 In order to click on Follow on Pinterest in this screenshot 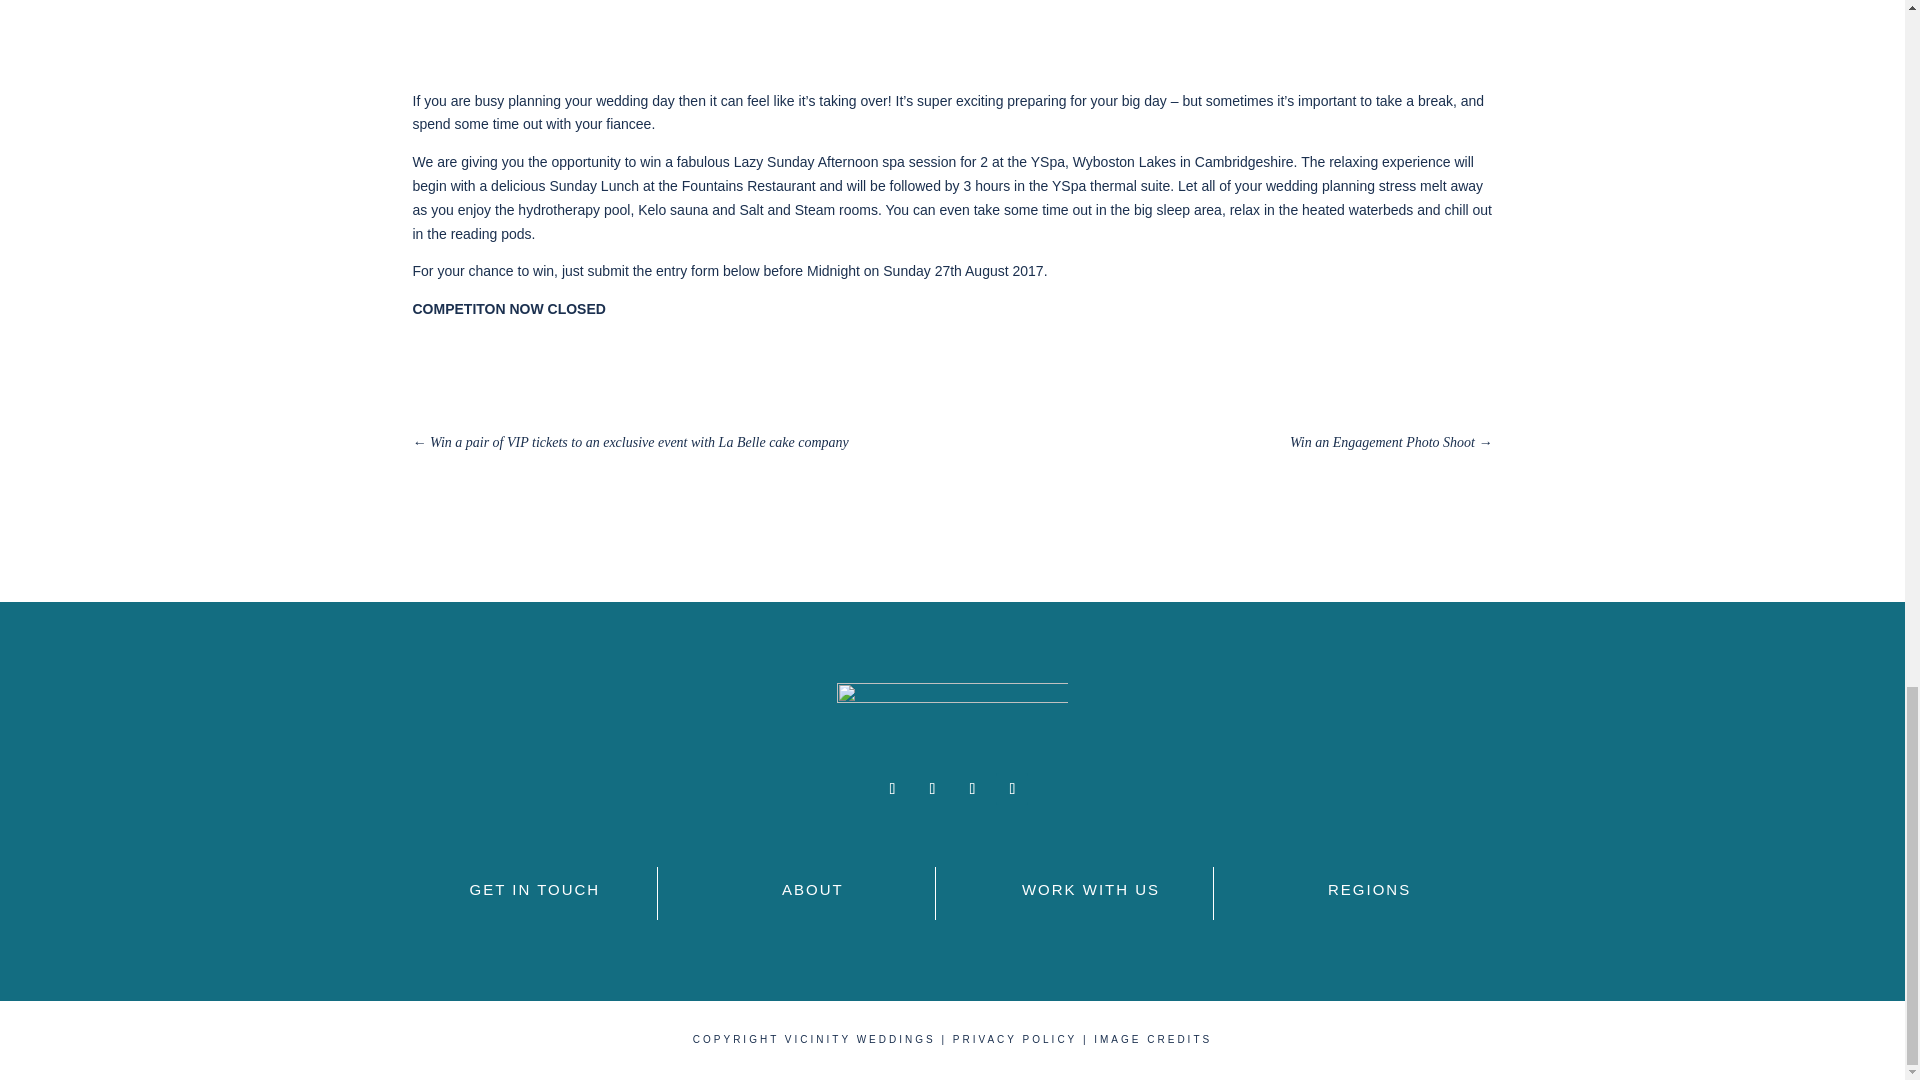, I will do `click(972, 788)`.